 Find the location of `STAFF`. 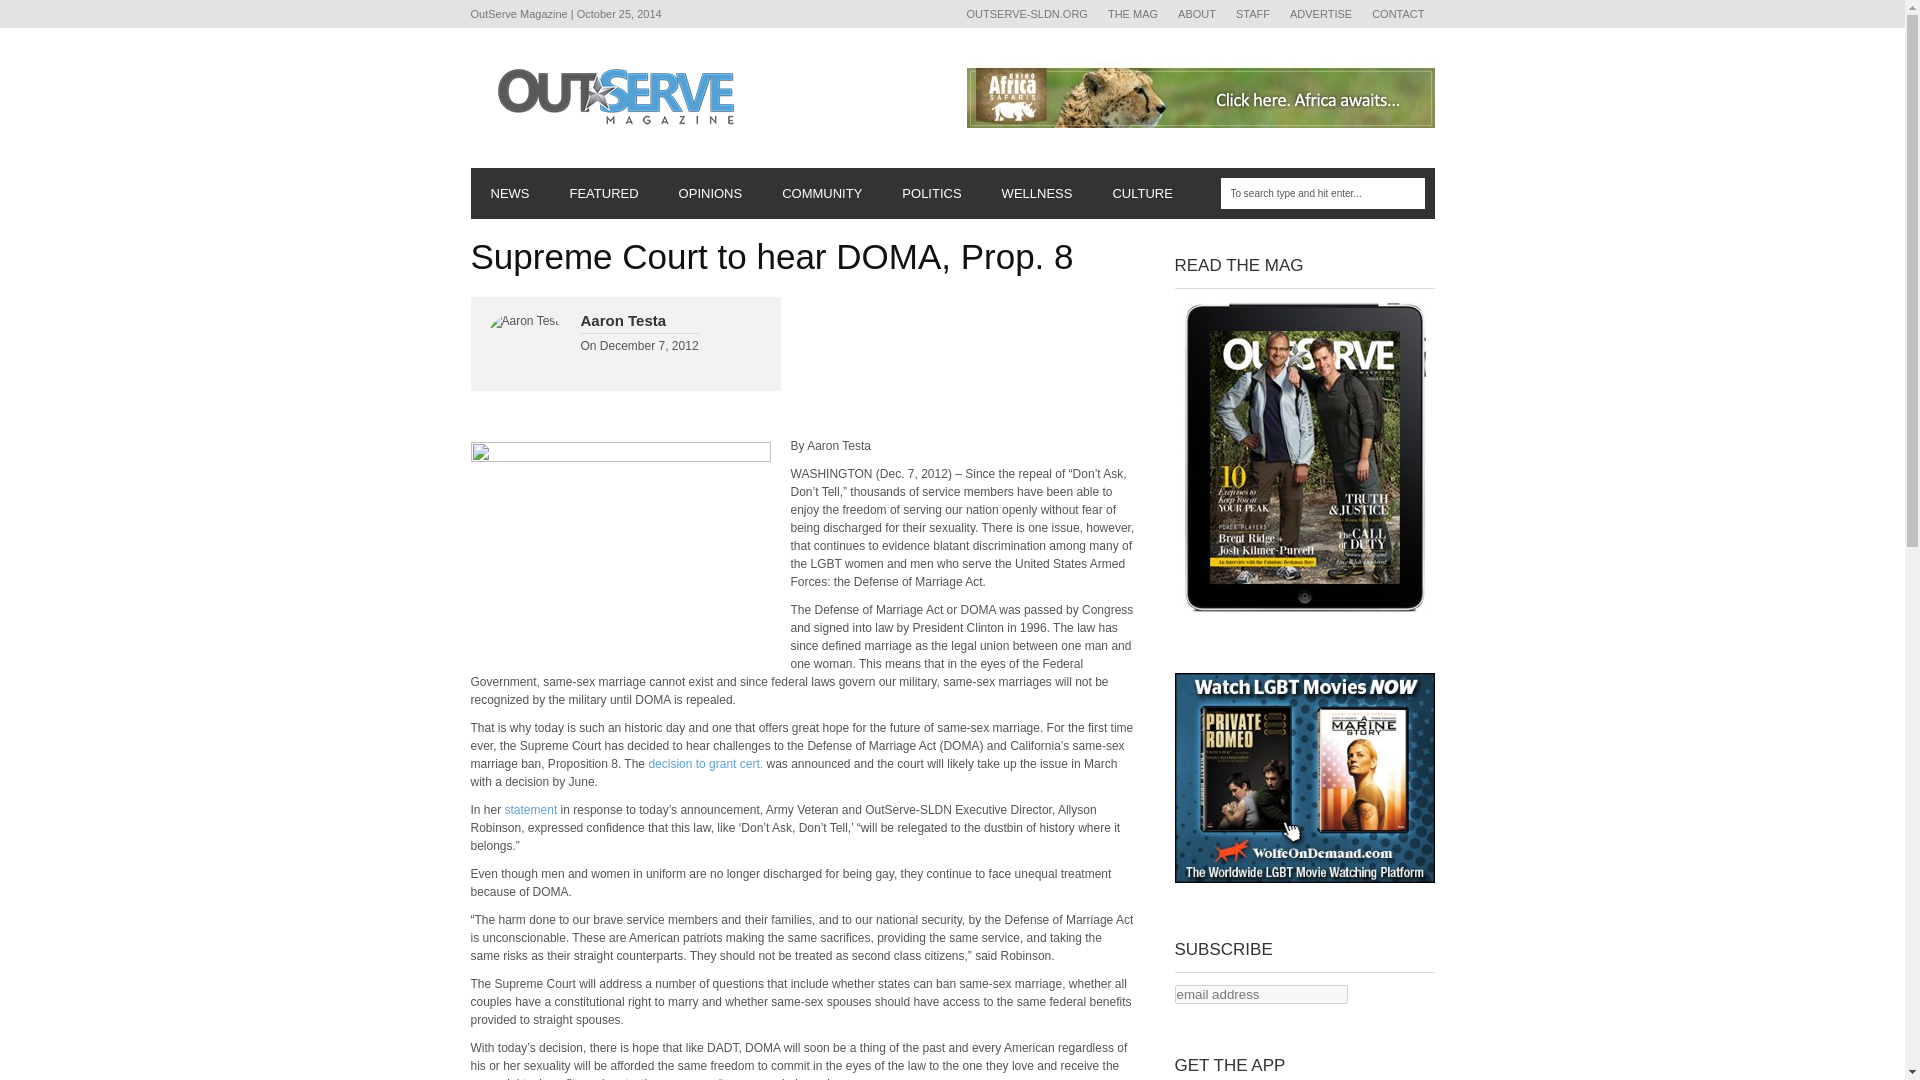

STAFF is located at coordinates (1253, 14).